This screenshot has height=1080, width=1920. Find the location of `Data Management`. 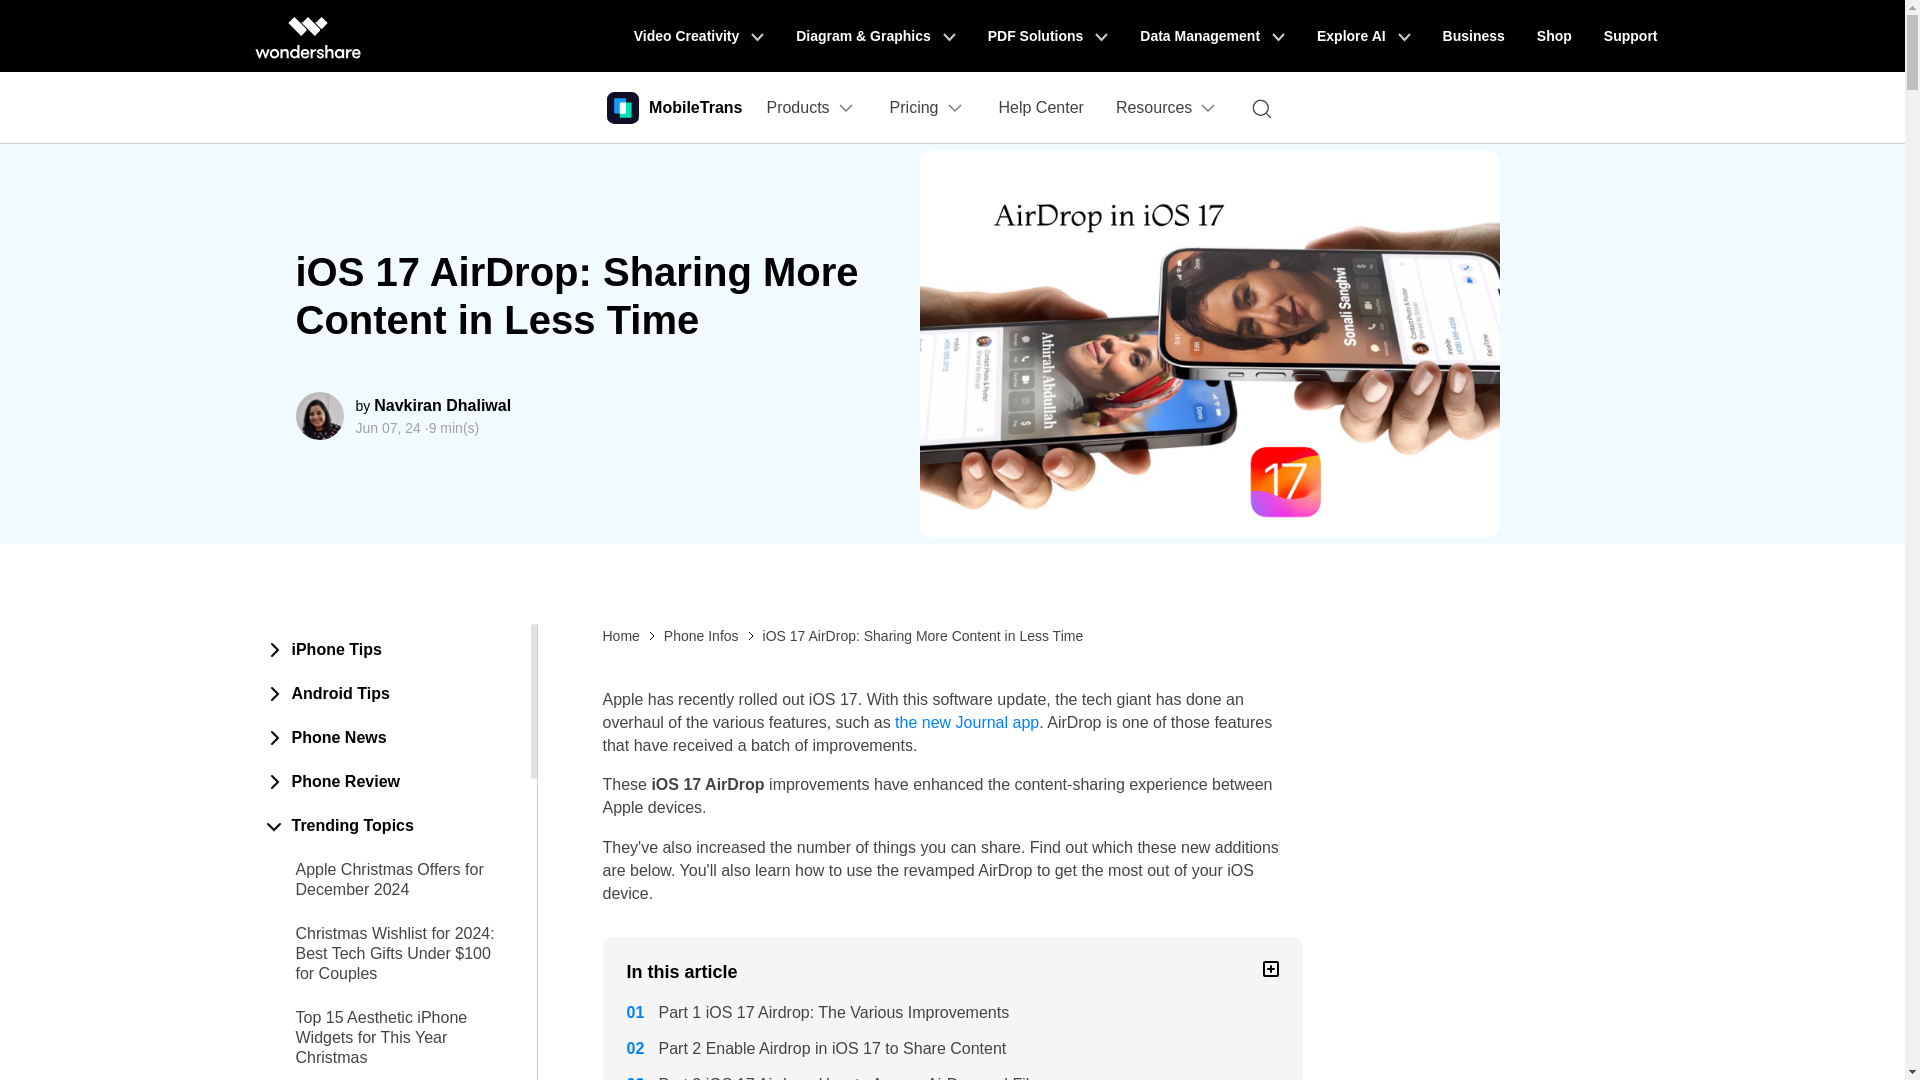

Data Management is located at coordinates (1212, 36).